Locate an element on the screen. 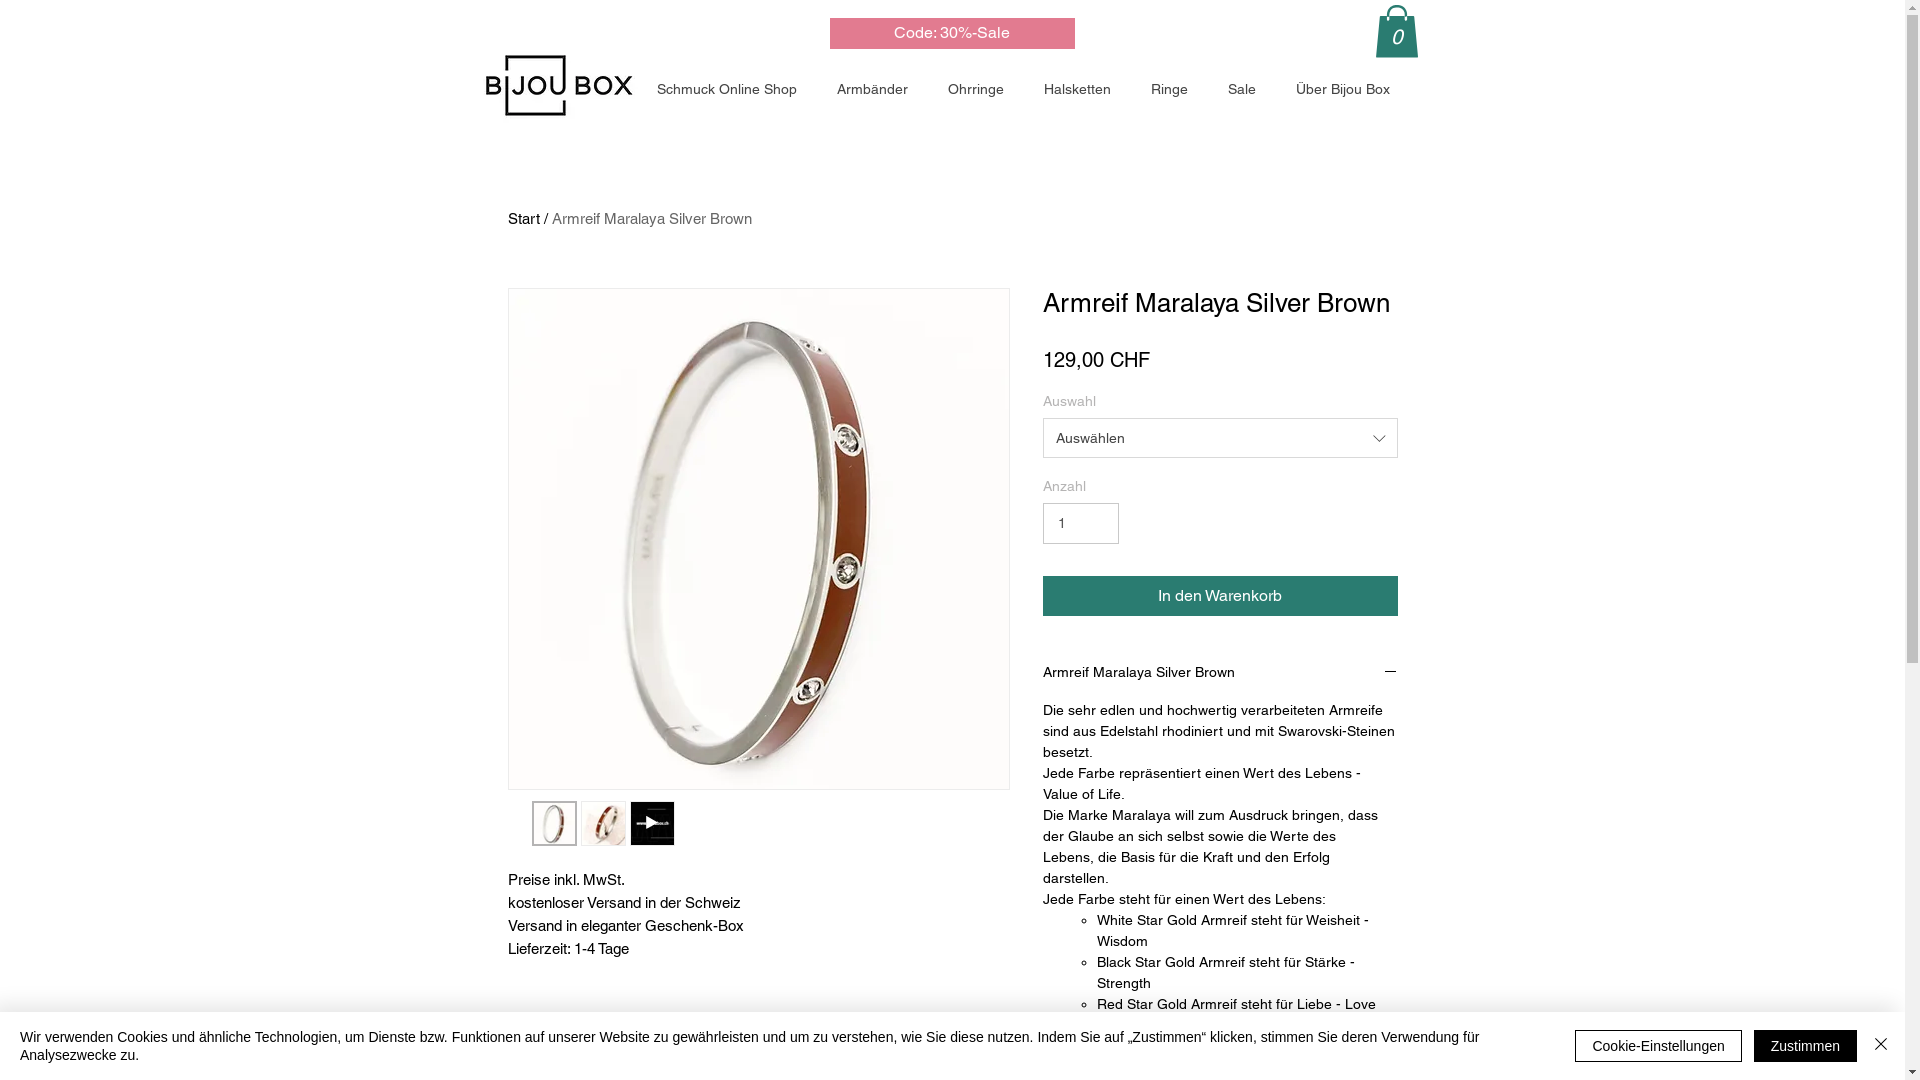  0 is located at coordinates (1396, 32).